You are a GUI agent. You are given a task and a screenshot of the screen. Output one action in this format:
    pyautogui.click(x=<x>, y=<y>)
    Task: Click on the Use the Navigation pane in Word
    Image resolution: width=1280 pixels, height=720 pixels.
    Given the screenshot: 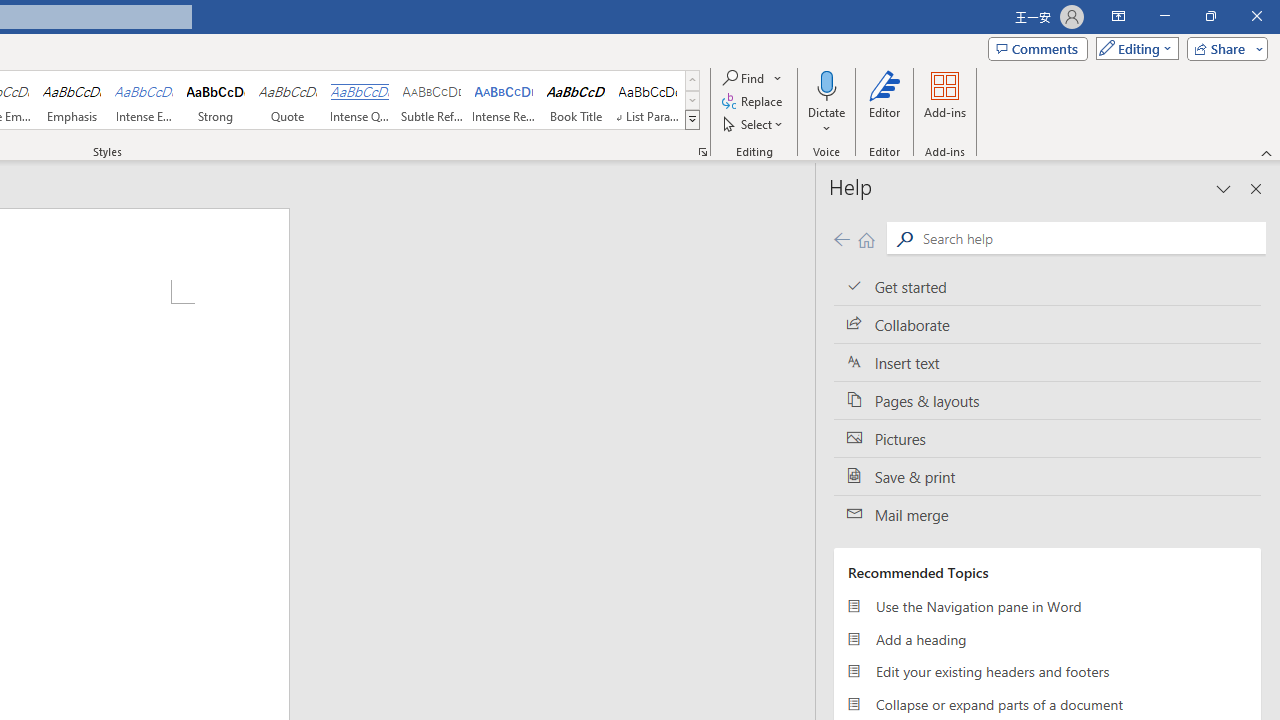 What is the action you would take?
    pyautogui.click(x=1047, y=606)
    